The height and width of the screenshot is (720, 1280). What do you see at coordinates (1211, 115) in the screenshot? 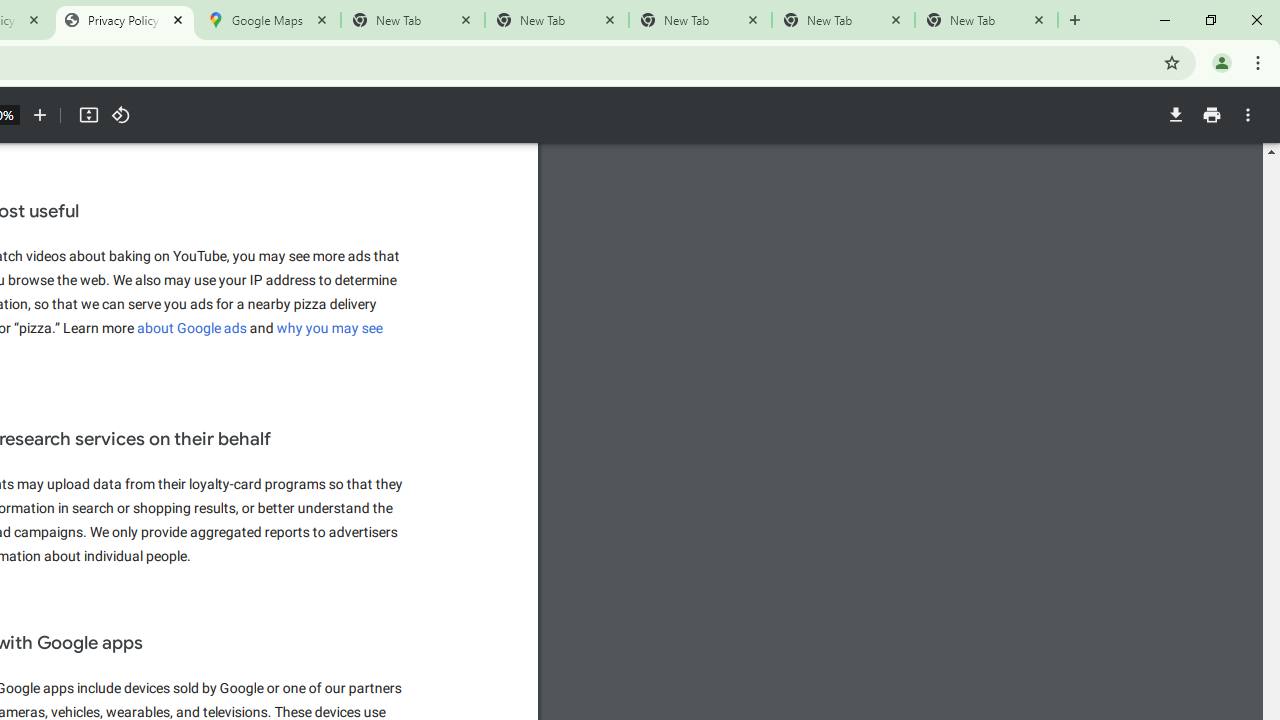
I see `Print` at bounding box center [1211, 115].